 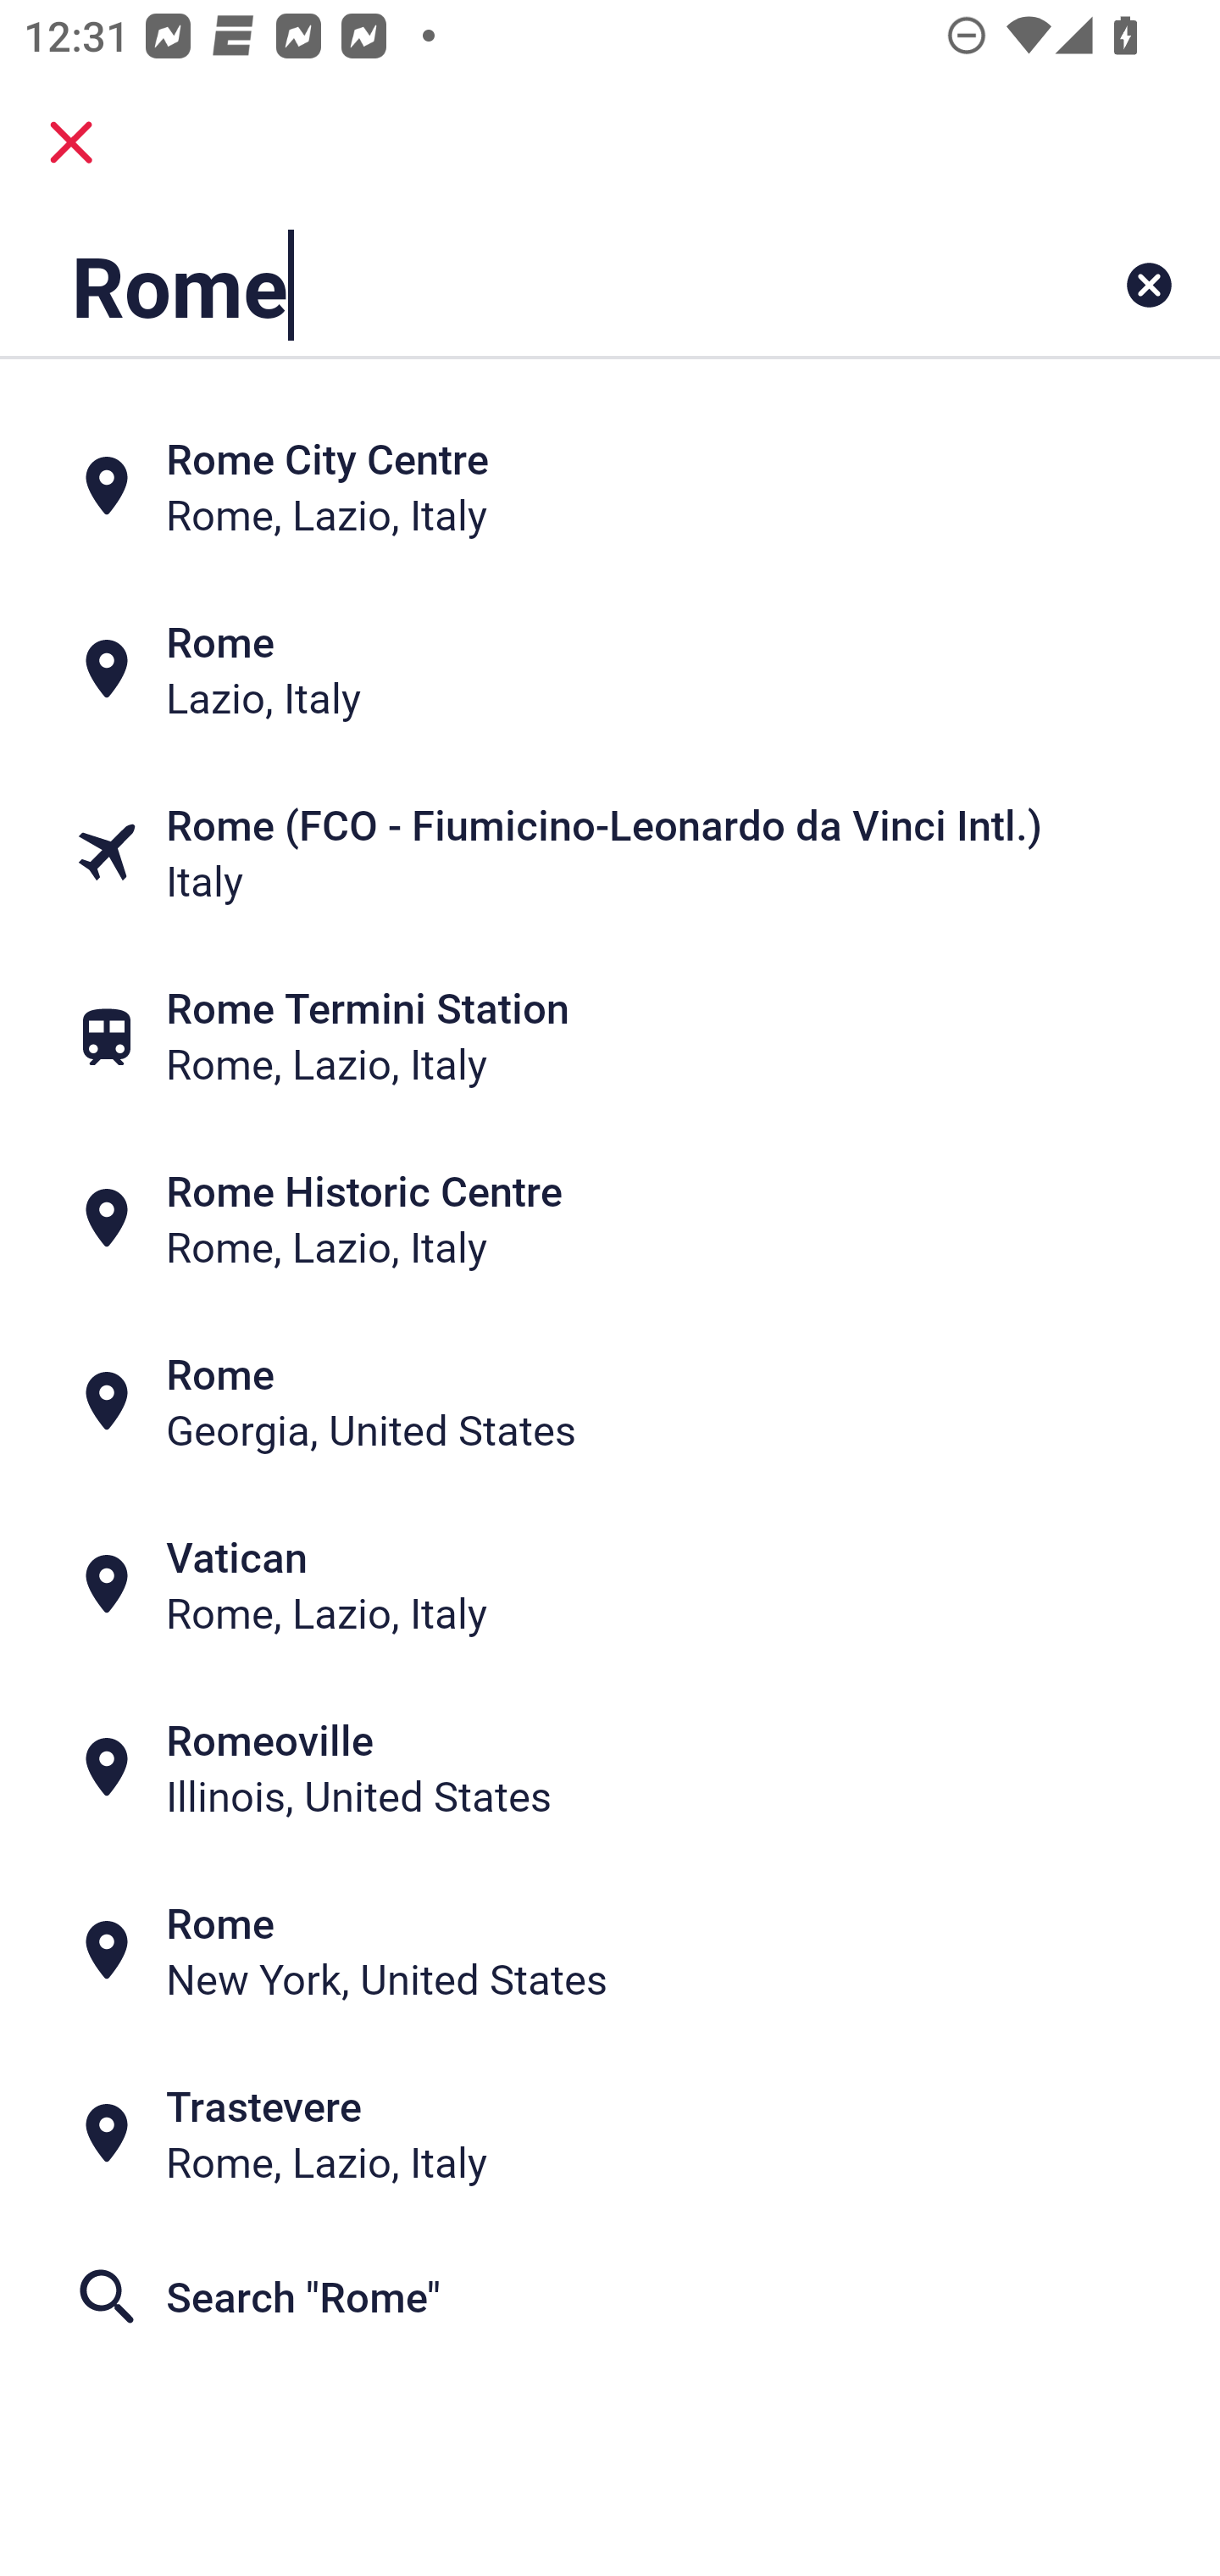 I want to click on Rome New York, United States, so click(x=610, y=1951).